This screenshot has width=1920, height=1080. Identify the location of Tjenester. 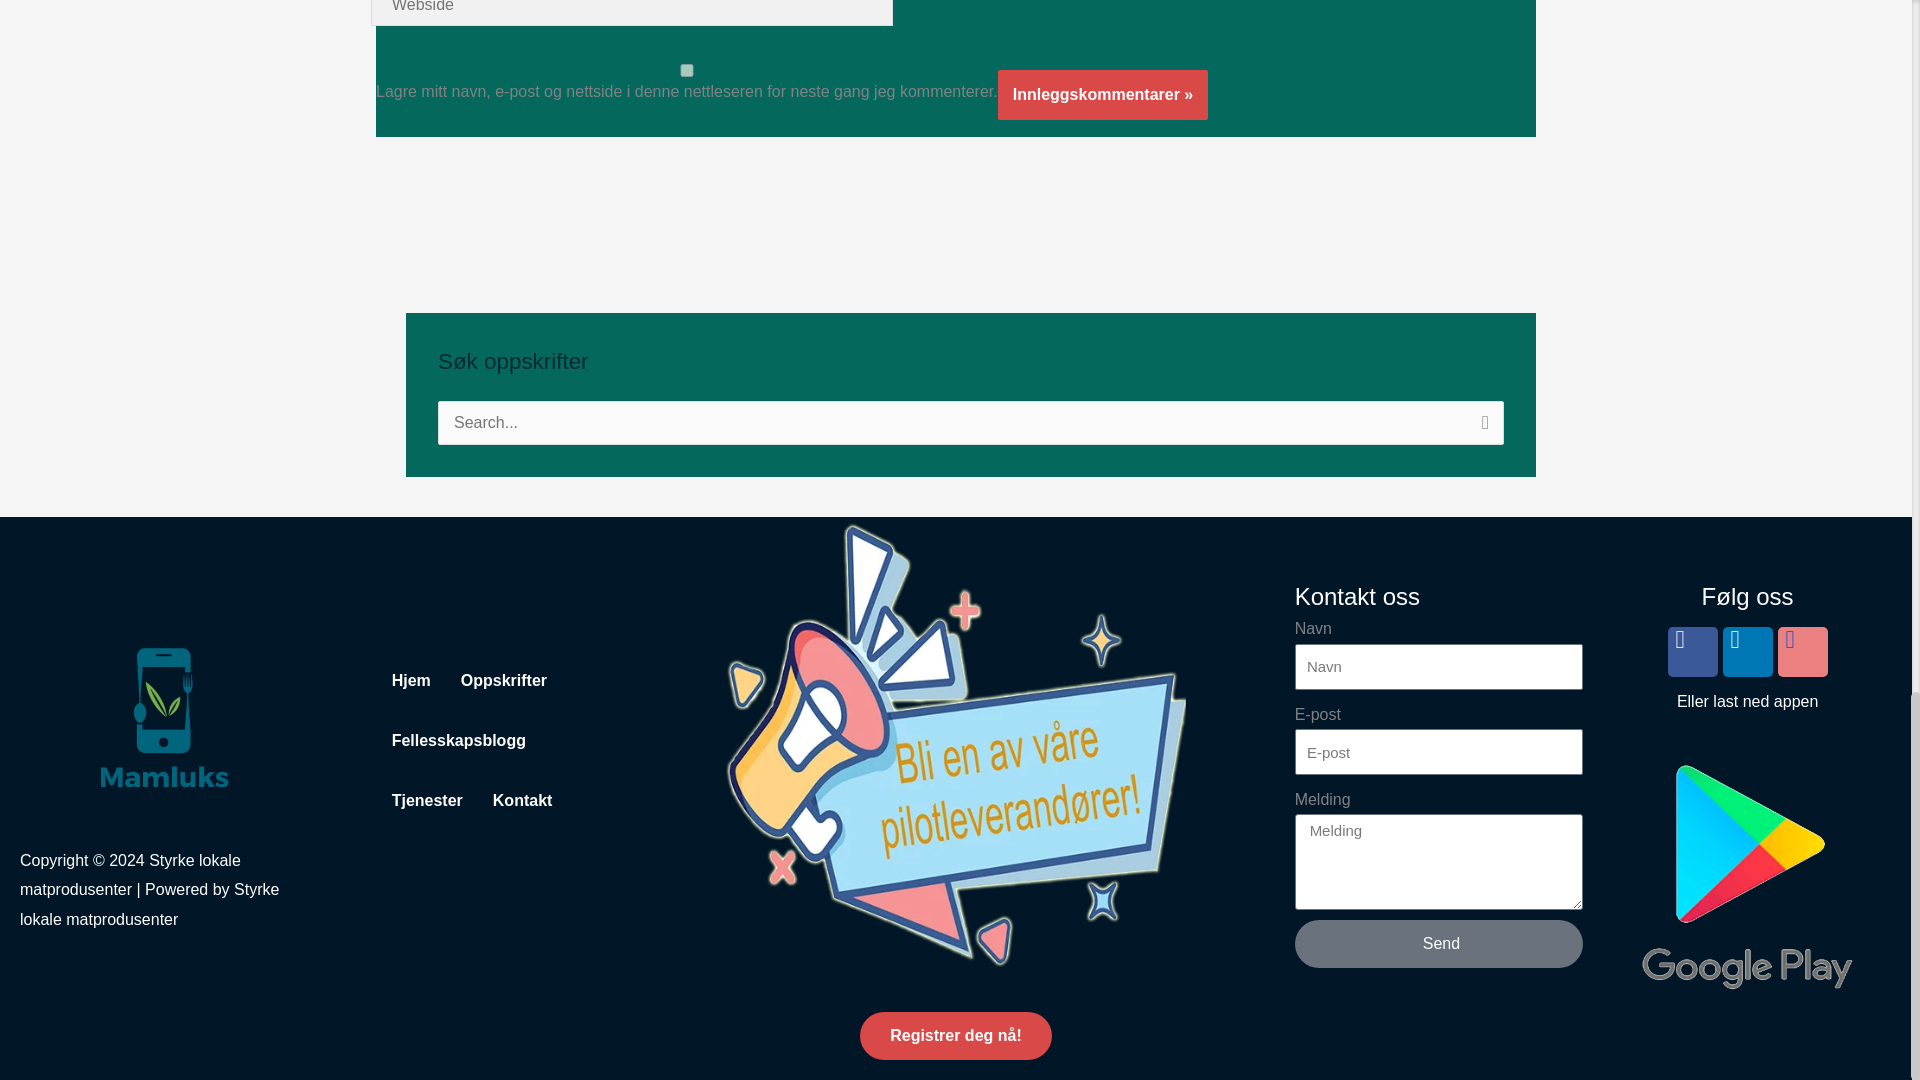
(419, 800).